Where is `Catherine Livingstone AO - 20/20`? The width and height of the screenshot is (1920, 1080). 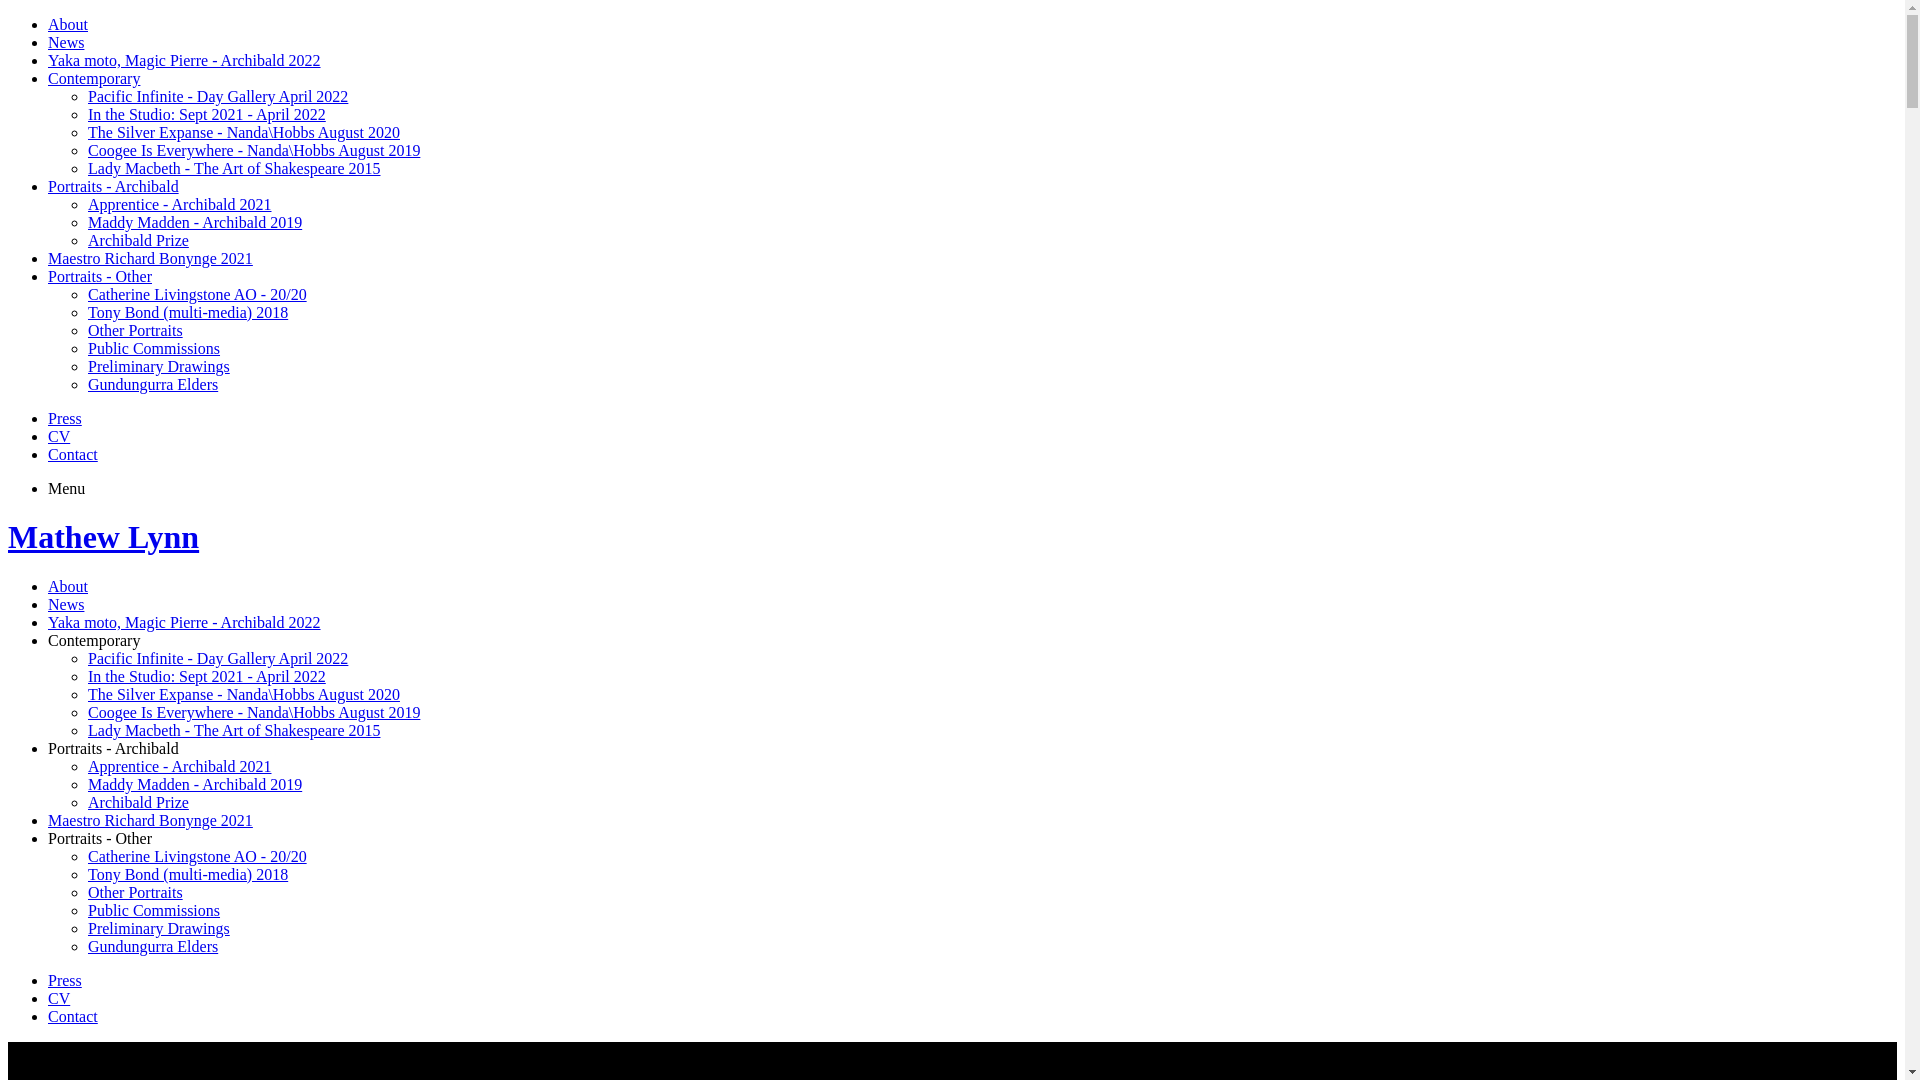 Catherine Livingstone AO - 20/20 is located at coordinates (198, 294).